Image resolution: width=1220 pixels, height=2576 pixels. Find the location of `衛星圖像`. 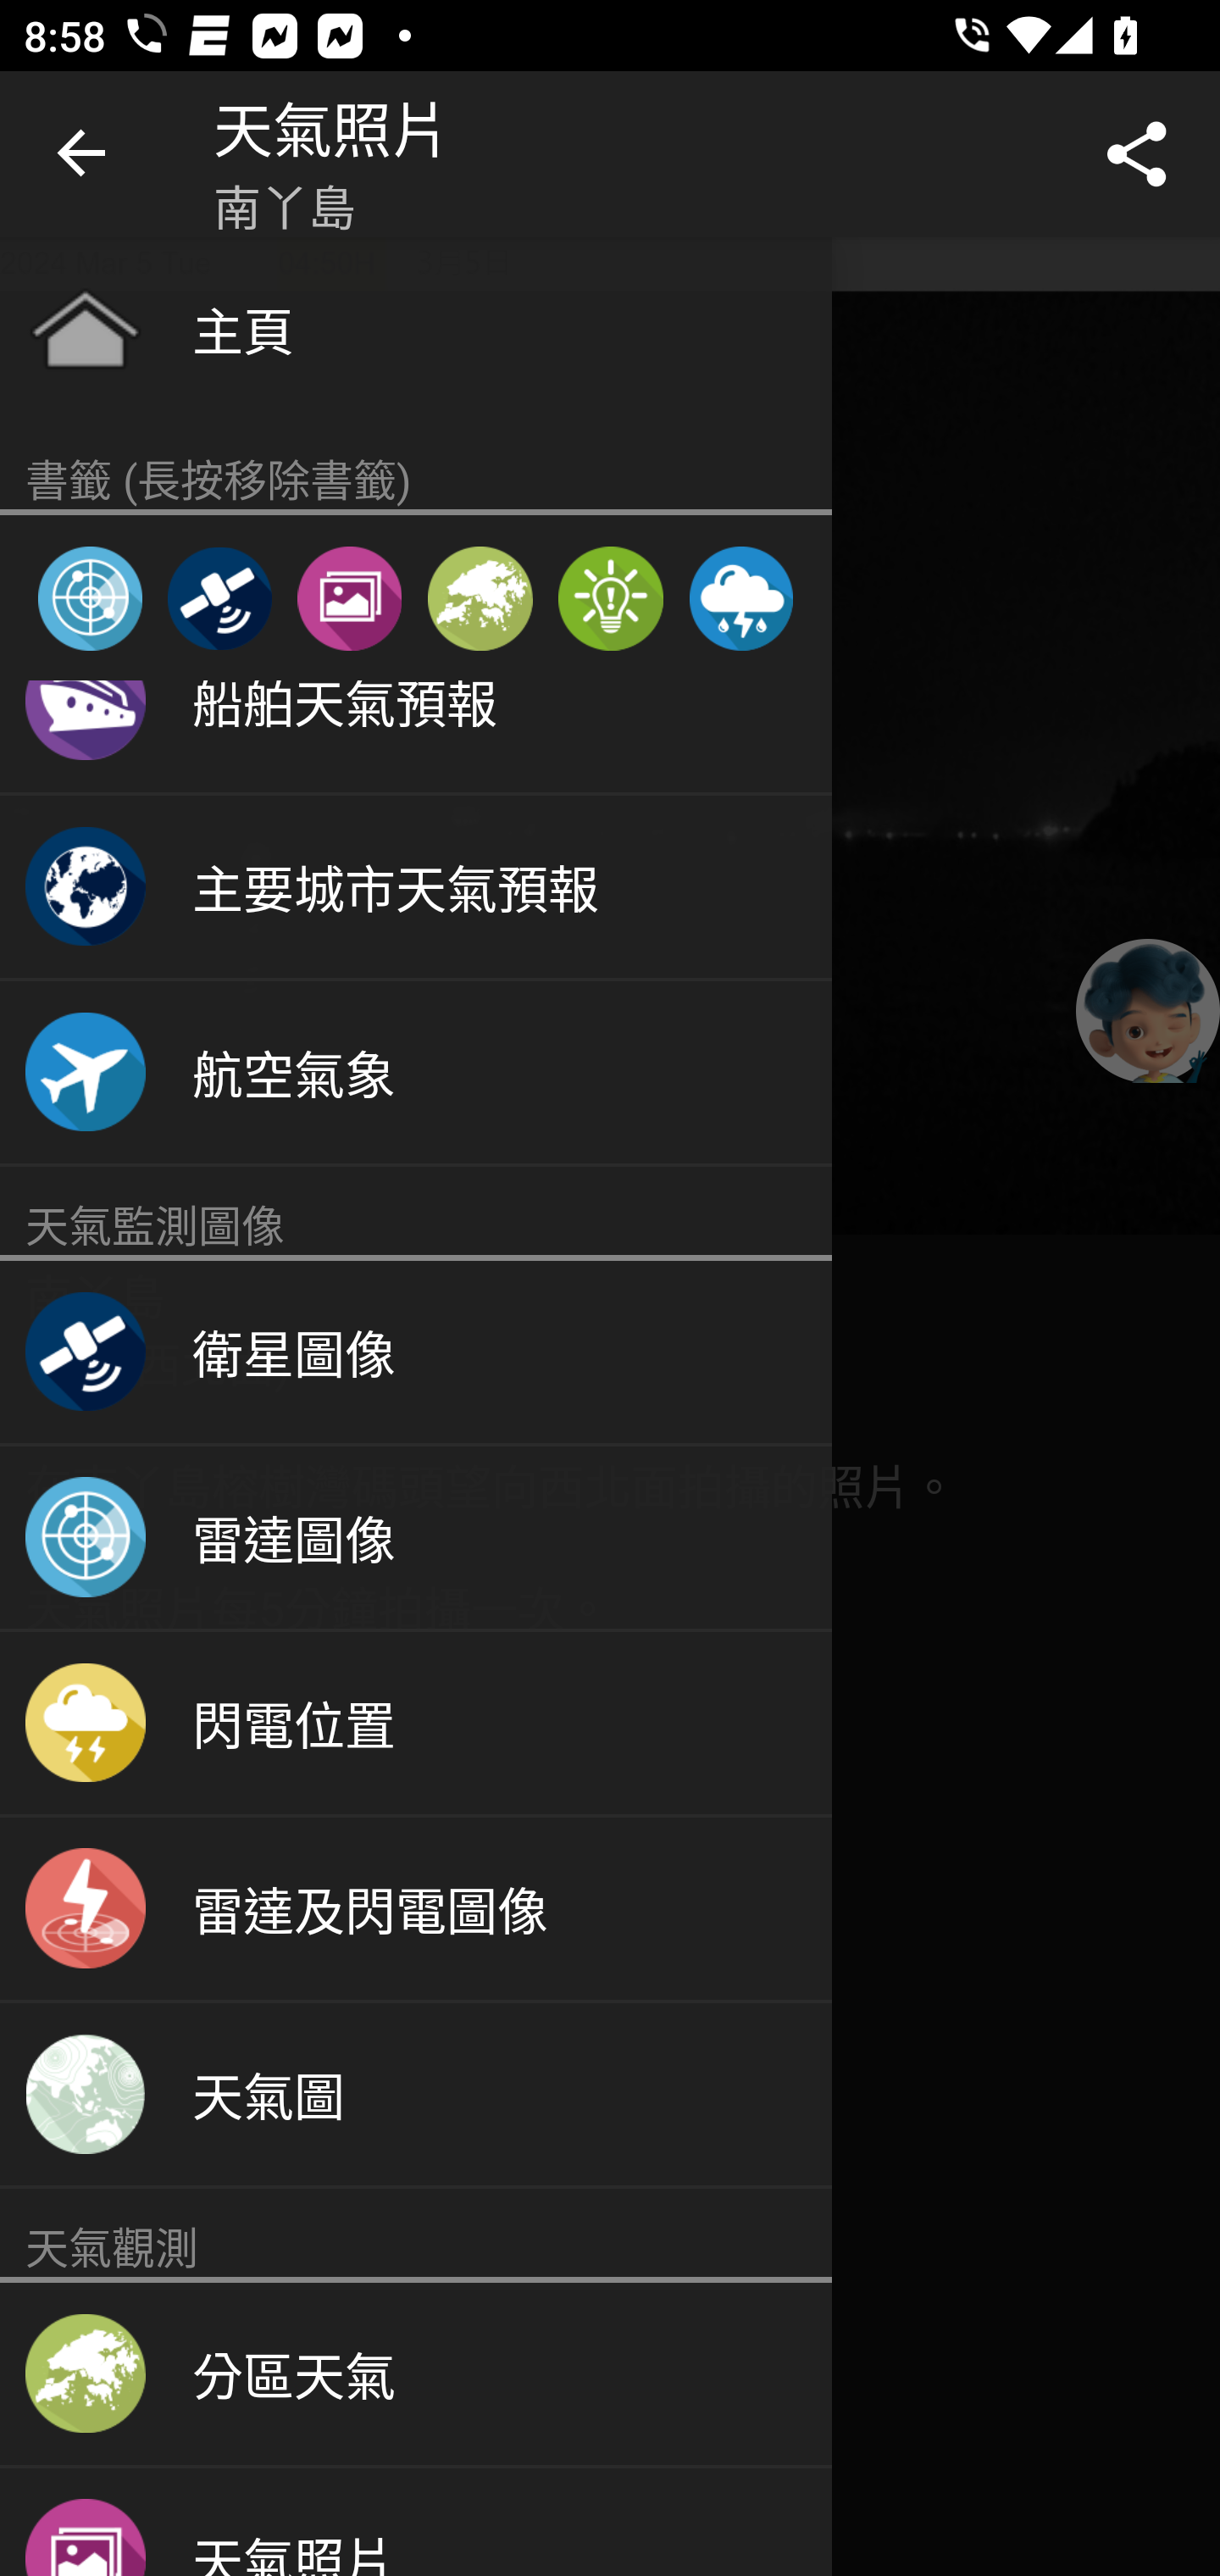

衛星圖像 is located at coordinates (219, 598).